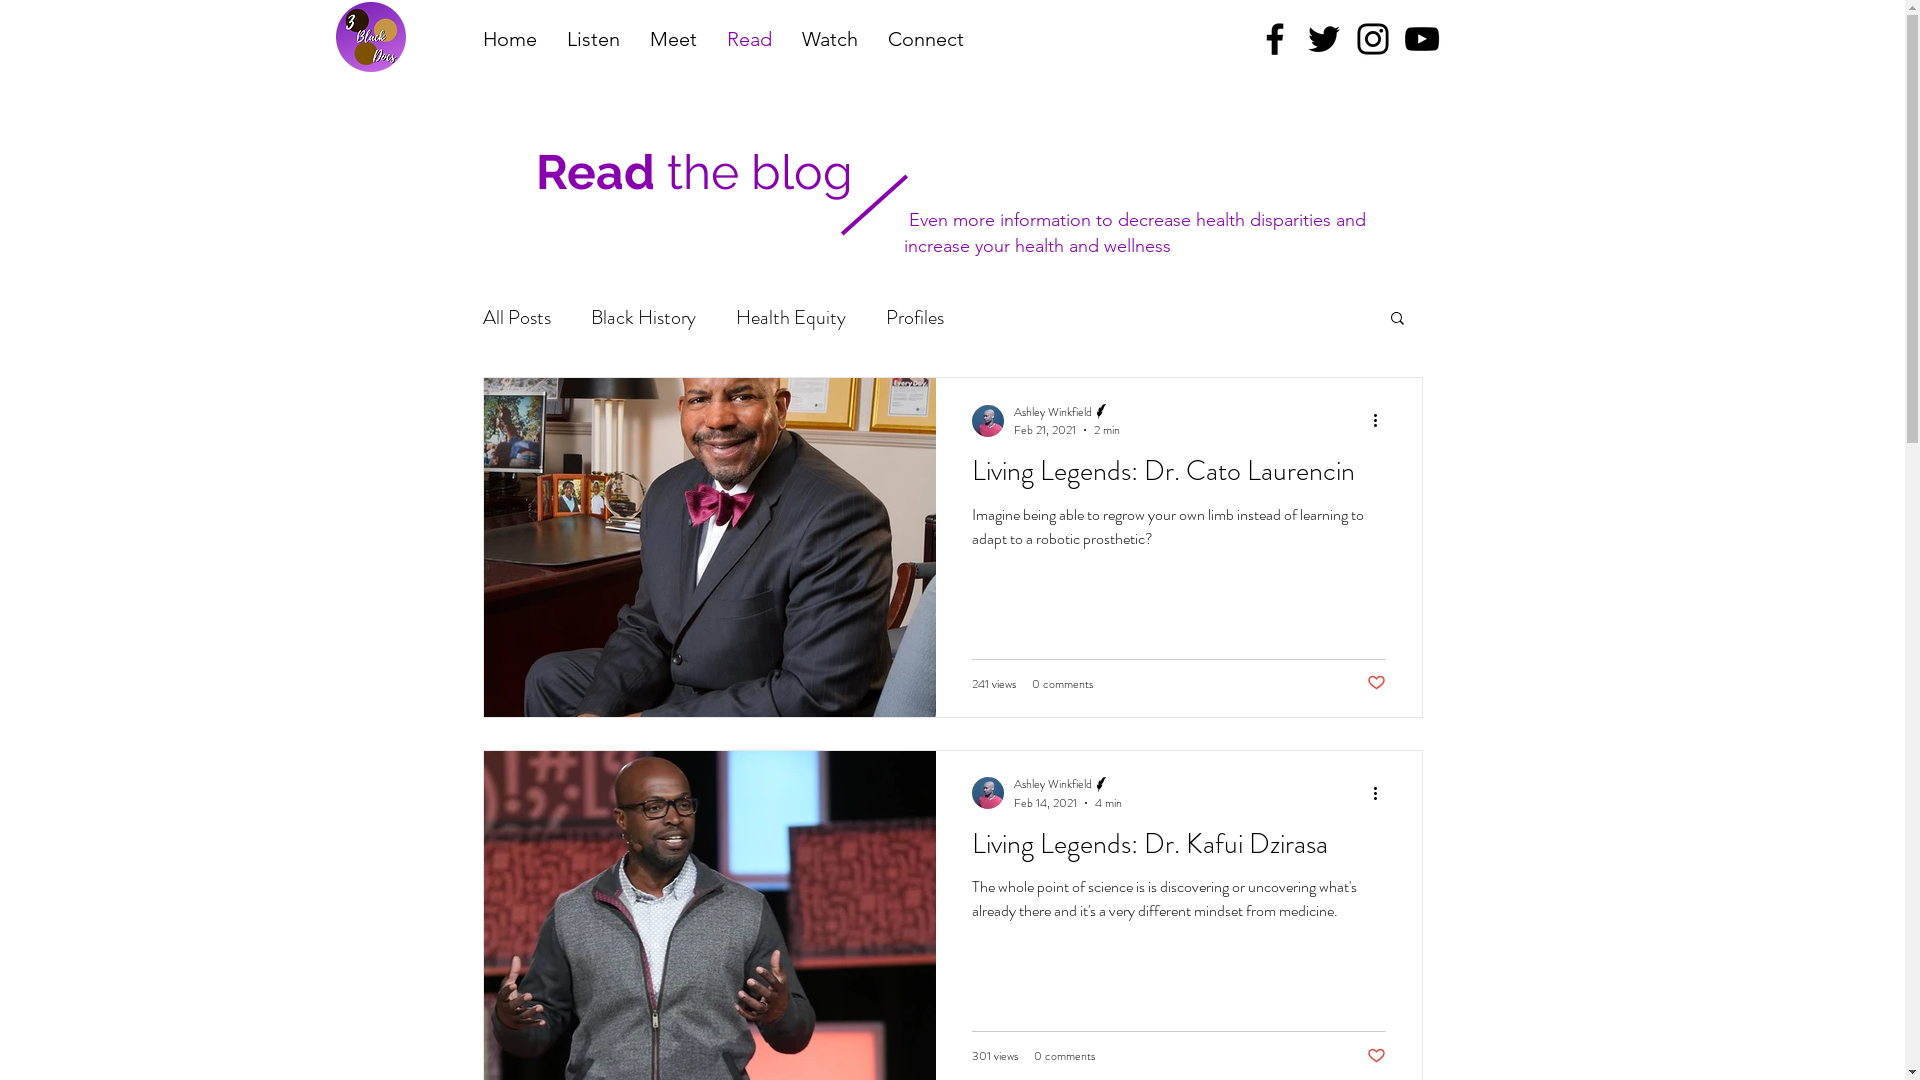  I want to click on Meet, so click(672, 39).